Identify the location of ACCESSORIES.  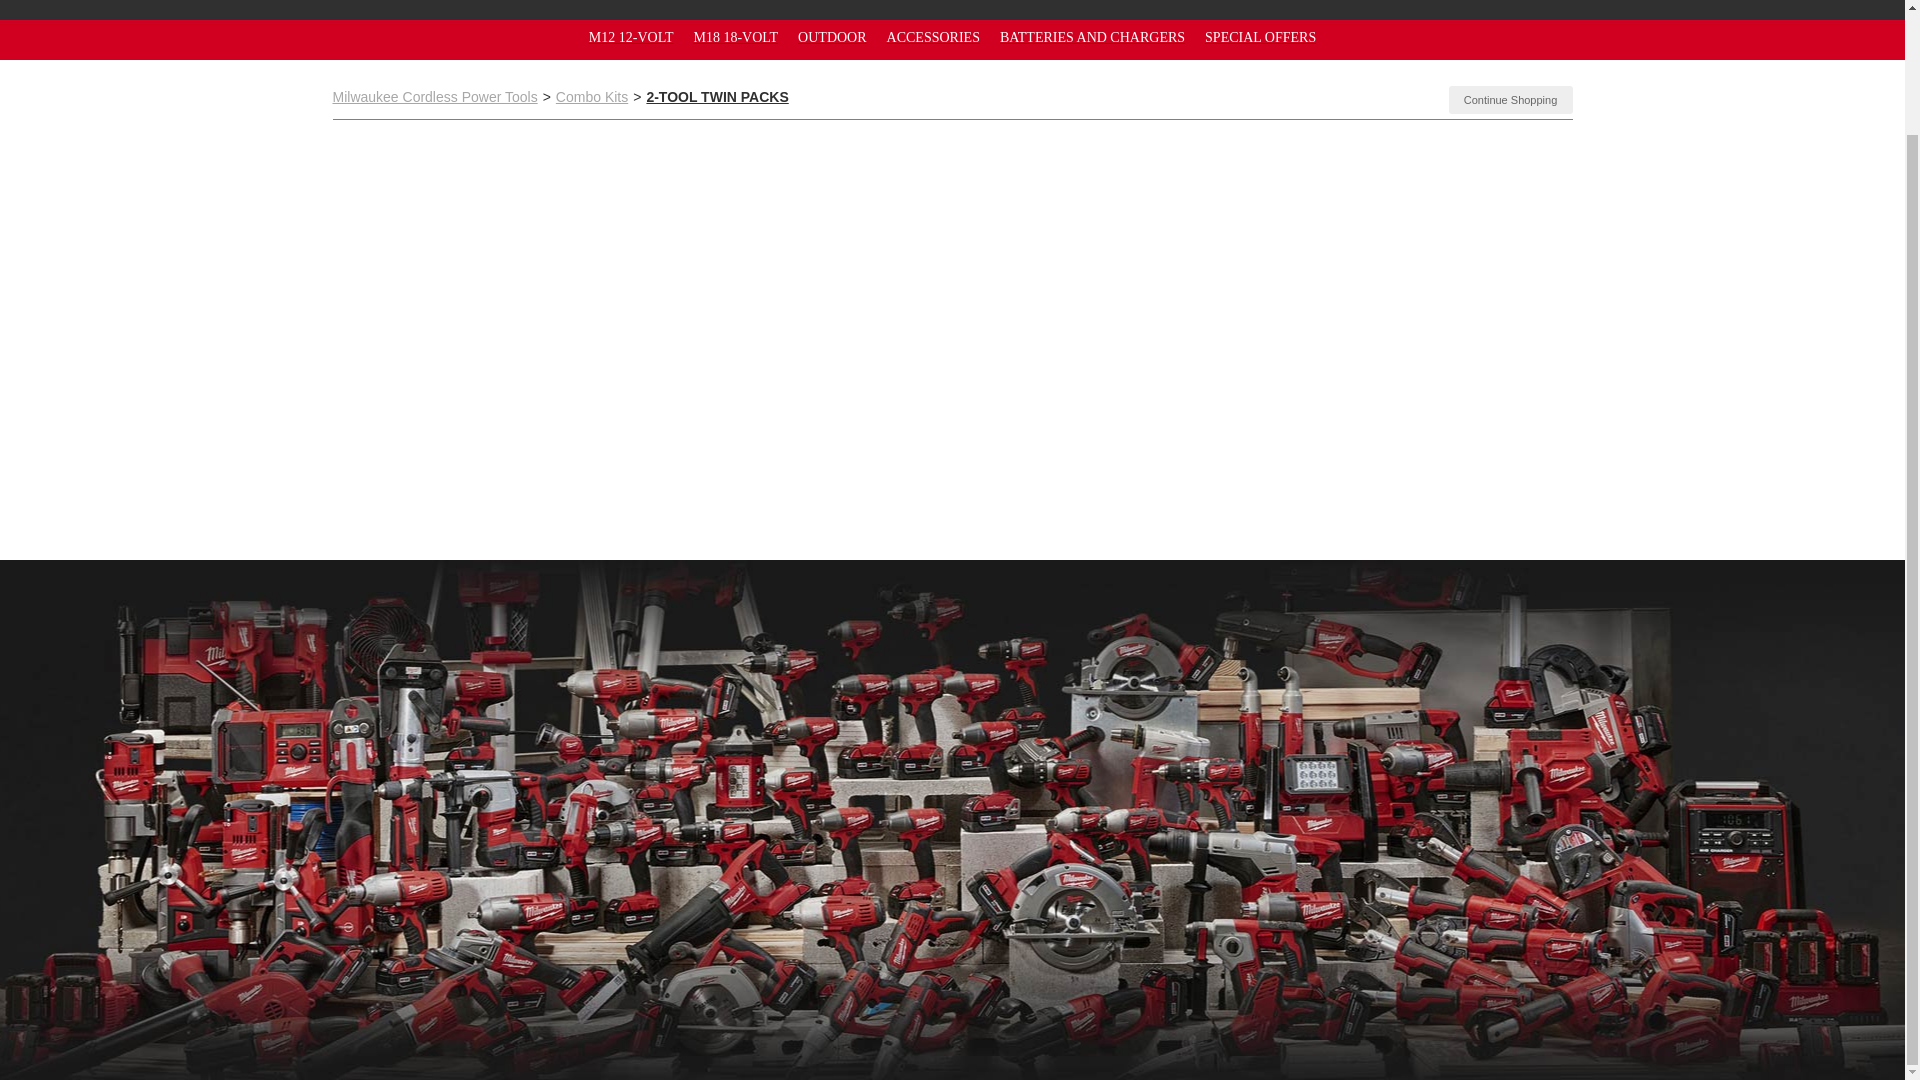
(933, 38).